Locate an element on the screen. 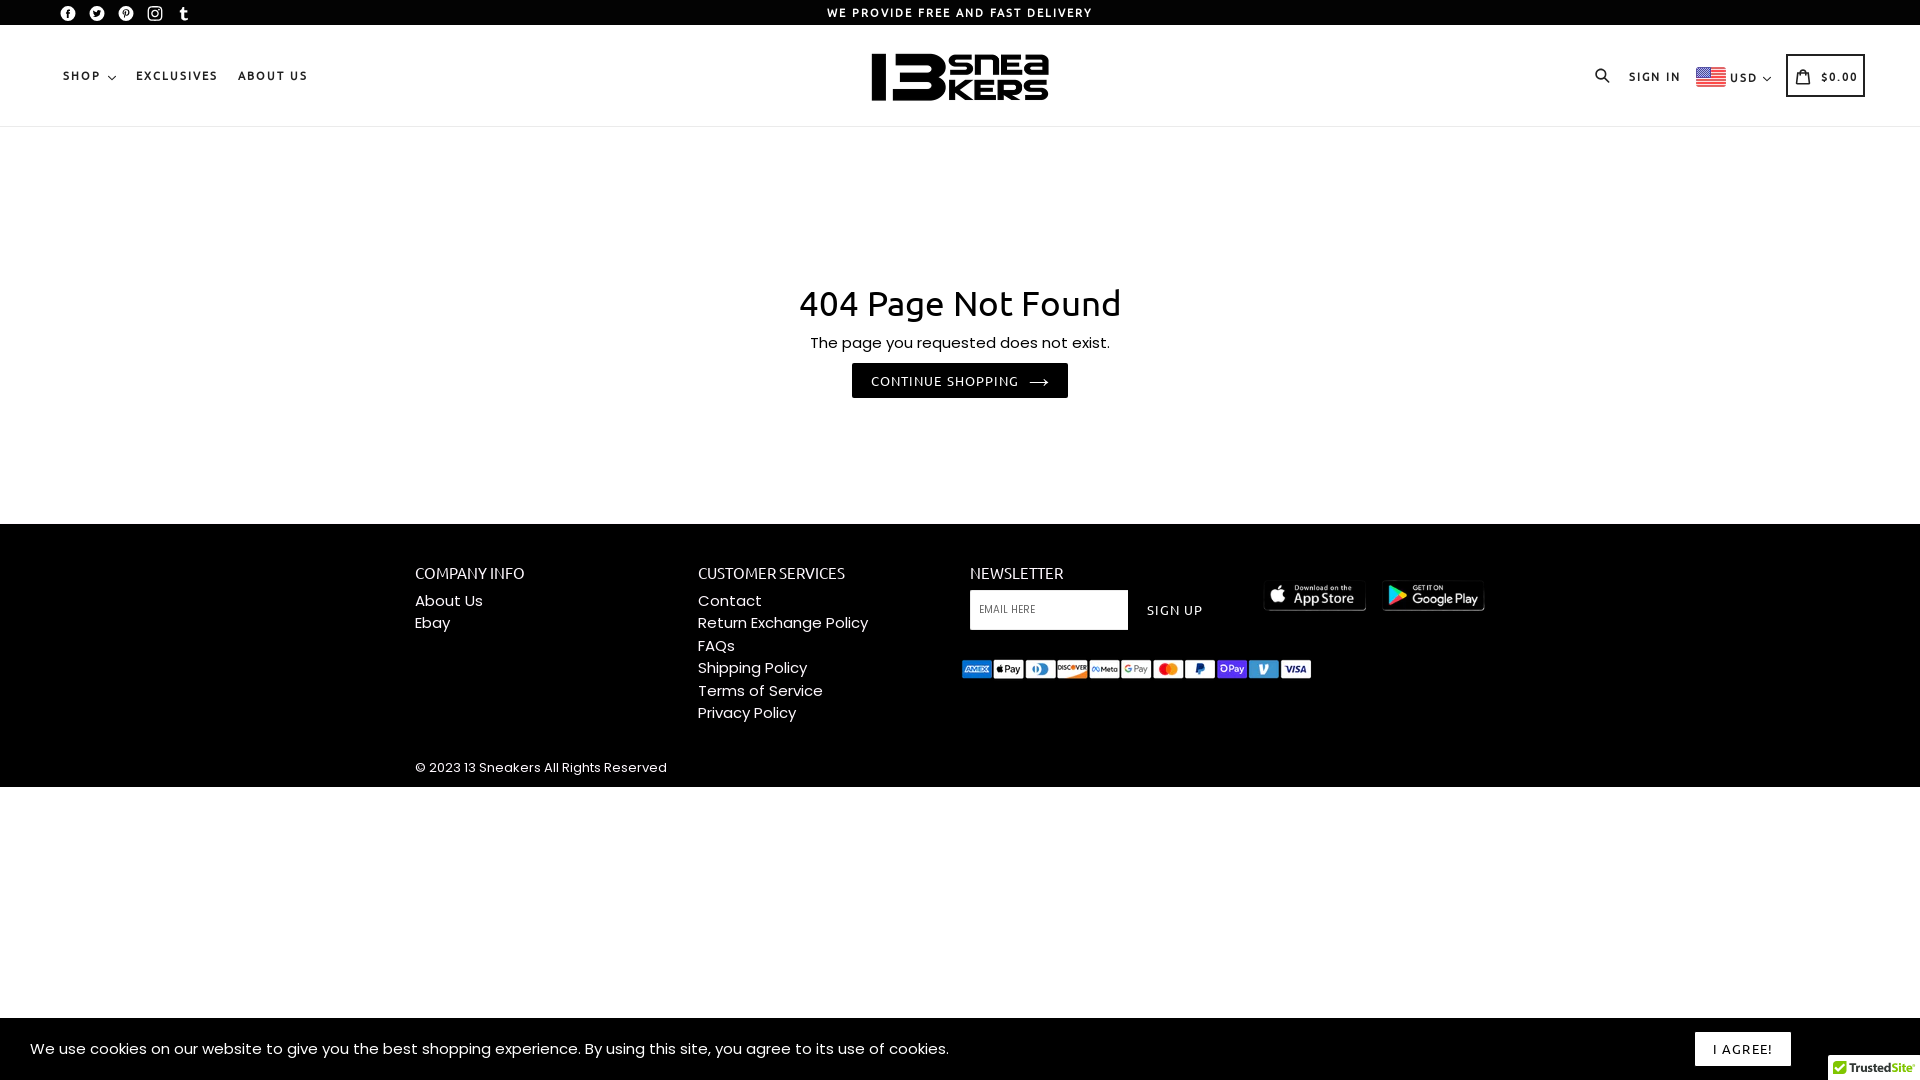 The width and height of the screenshot is (1920, 1080). Pinterest is located at coordinates (126, 14).